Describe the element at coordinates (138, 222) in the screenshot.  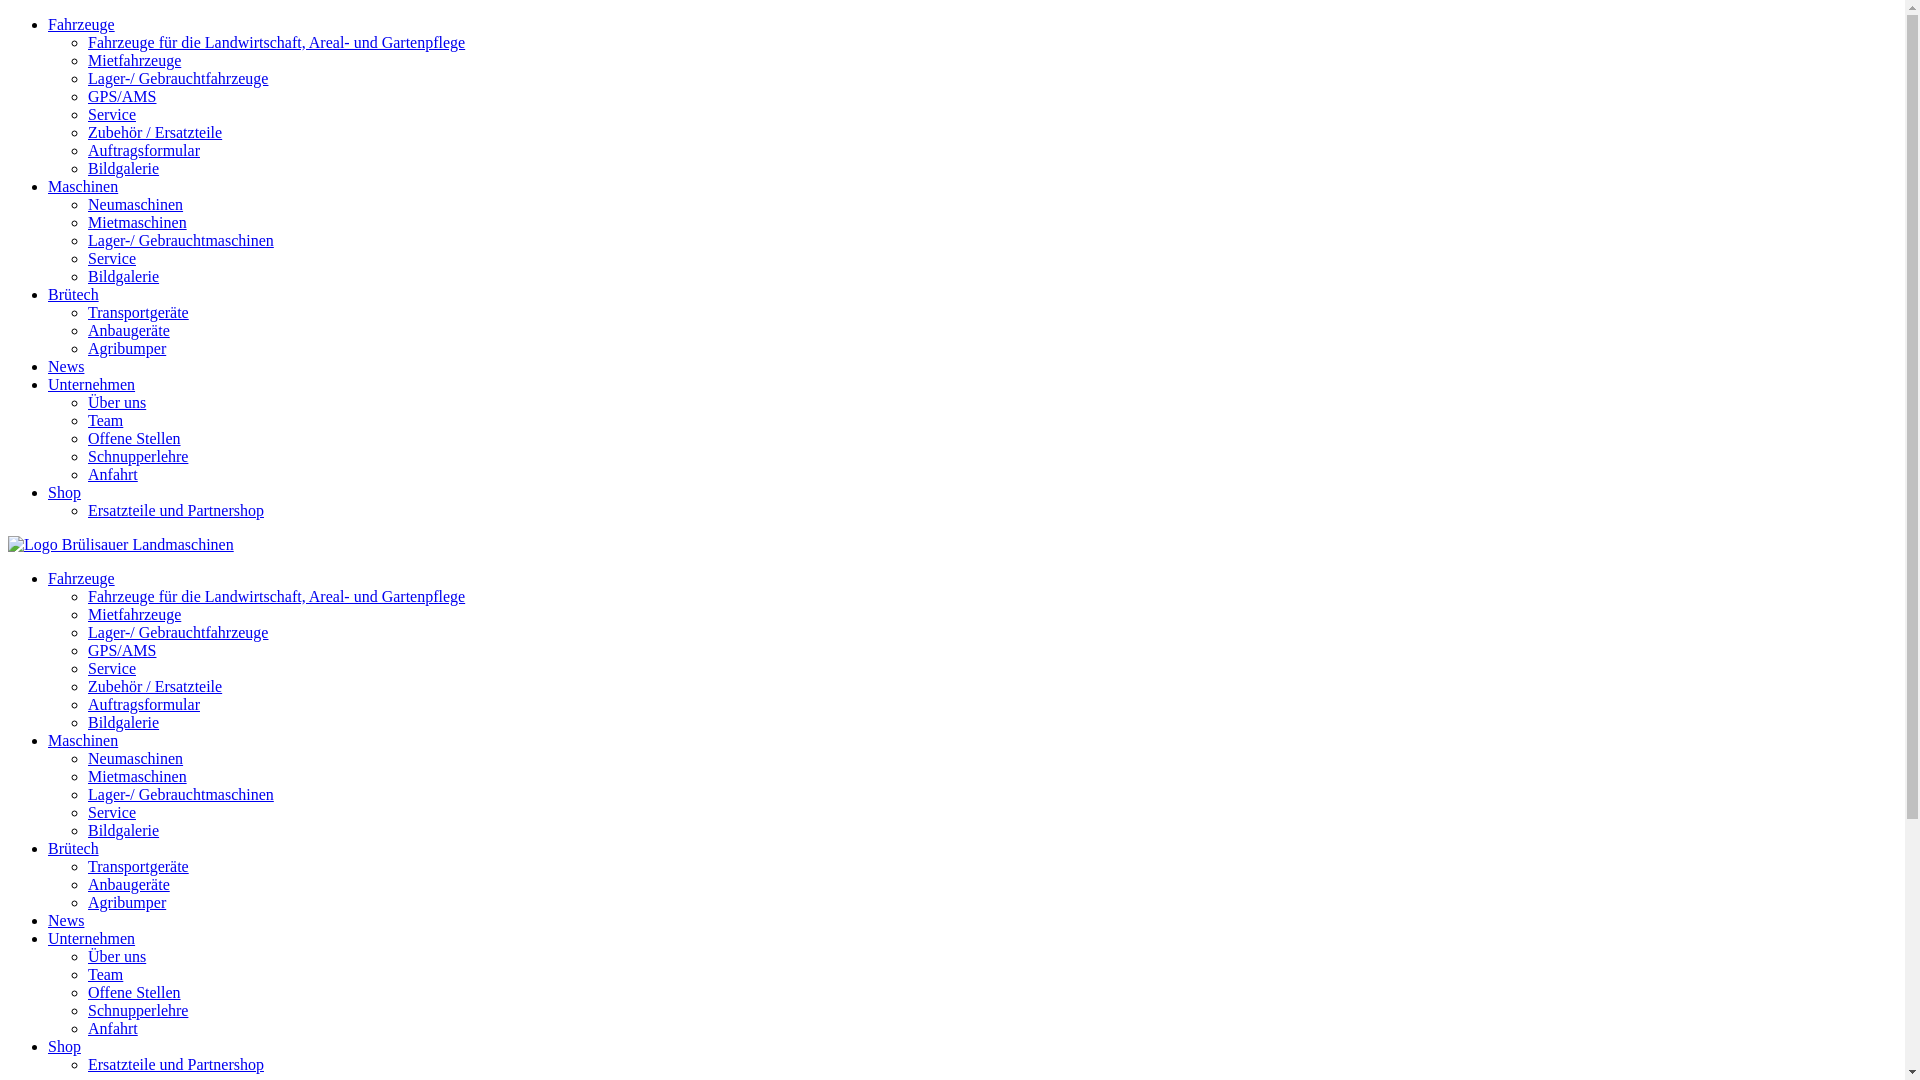
I see `Mietmaschinen` at that location.